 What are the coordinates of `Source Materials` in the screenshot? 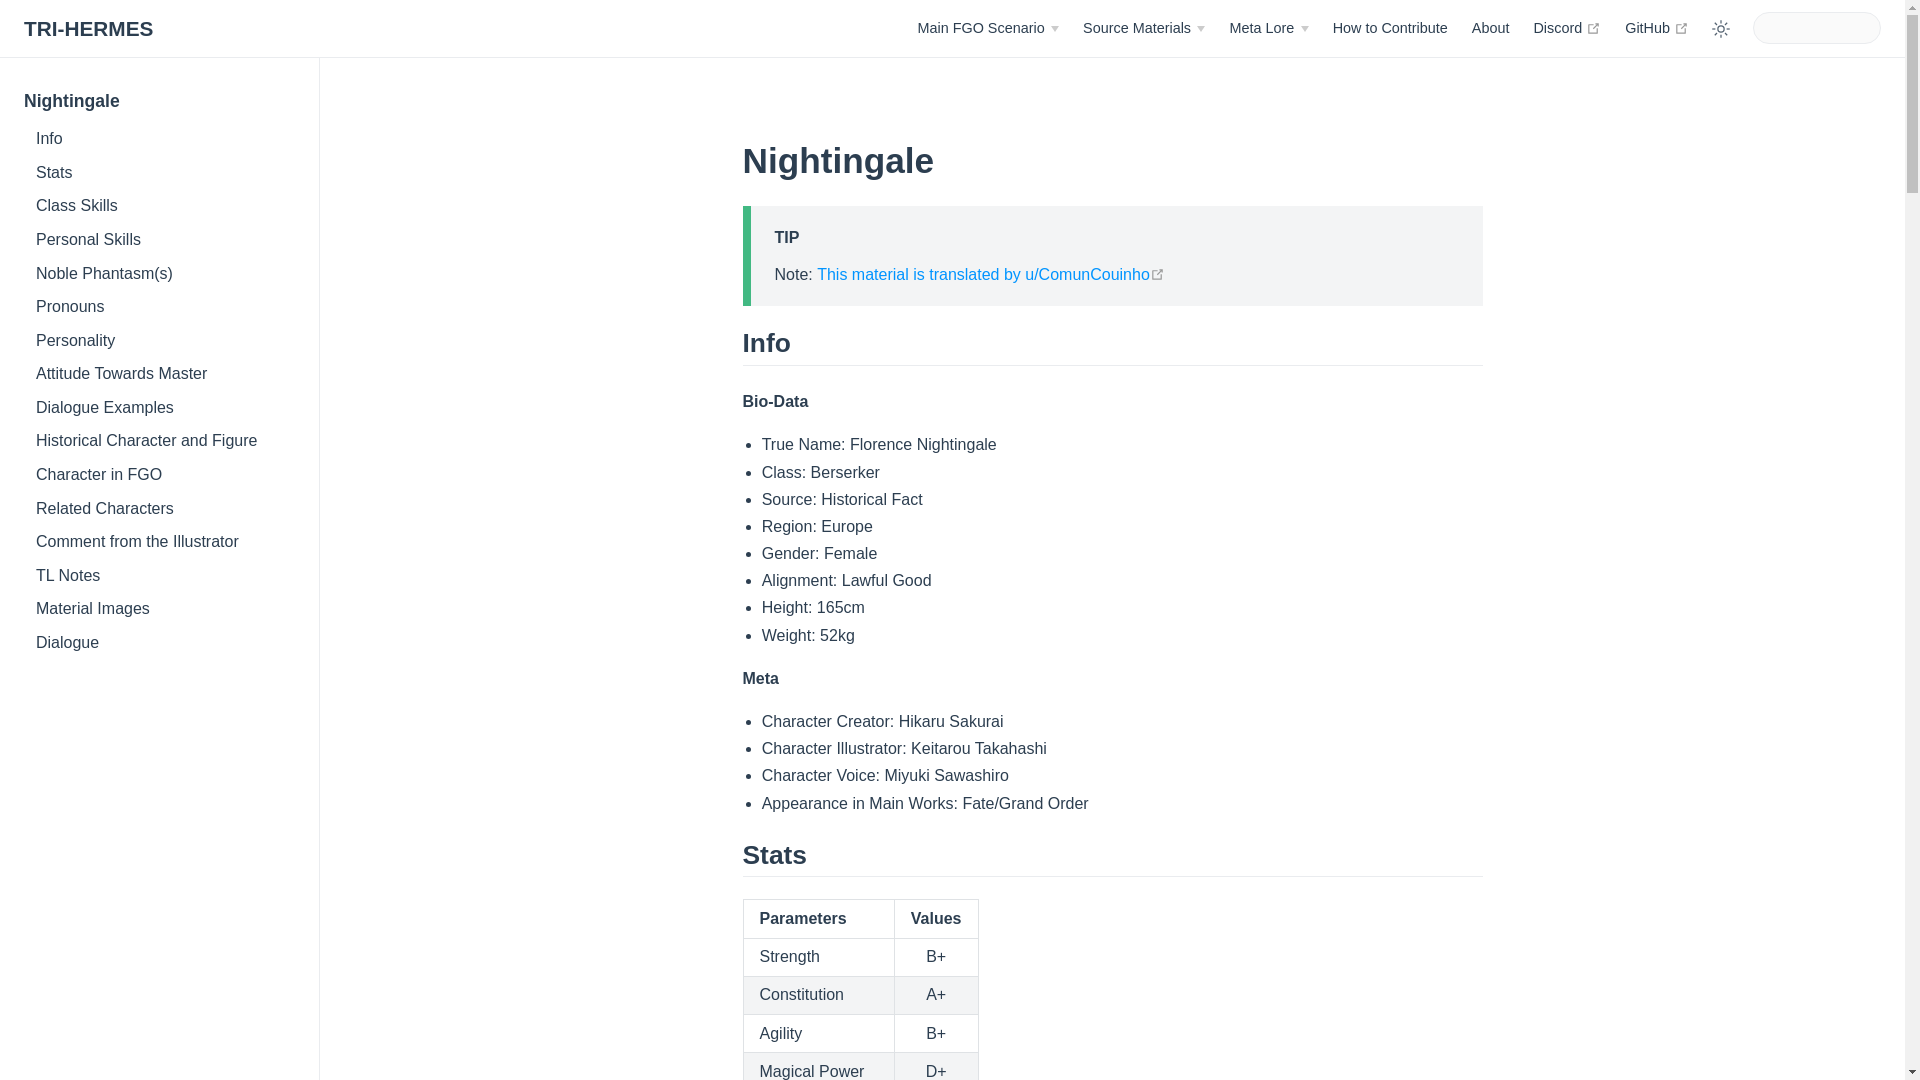 It's located at (1144, 28).